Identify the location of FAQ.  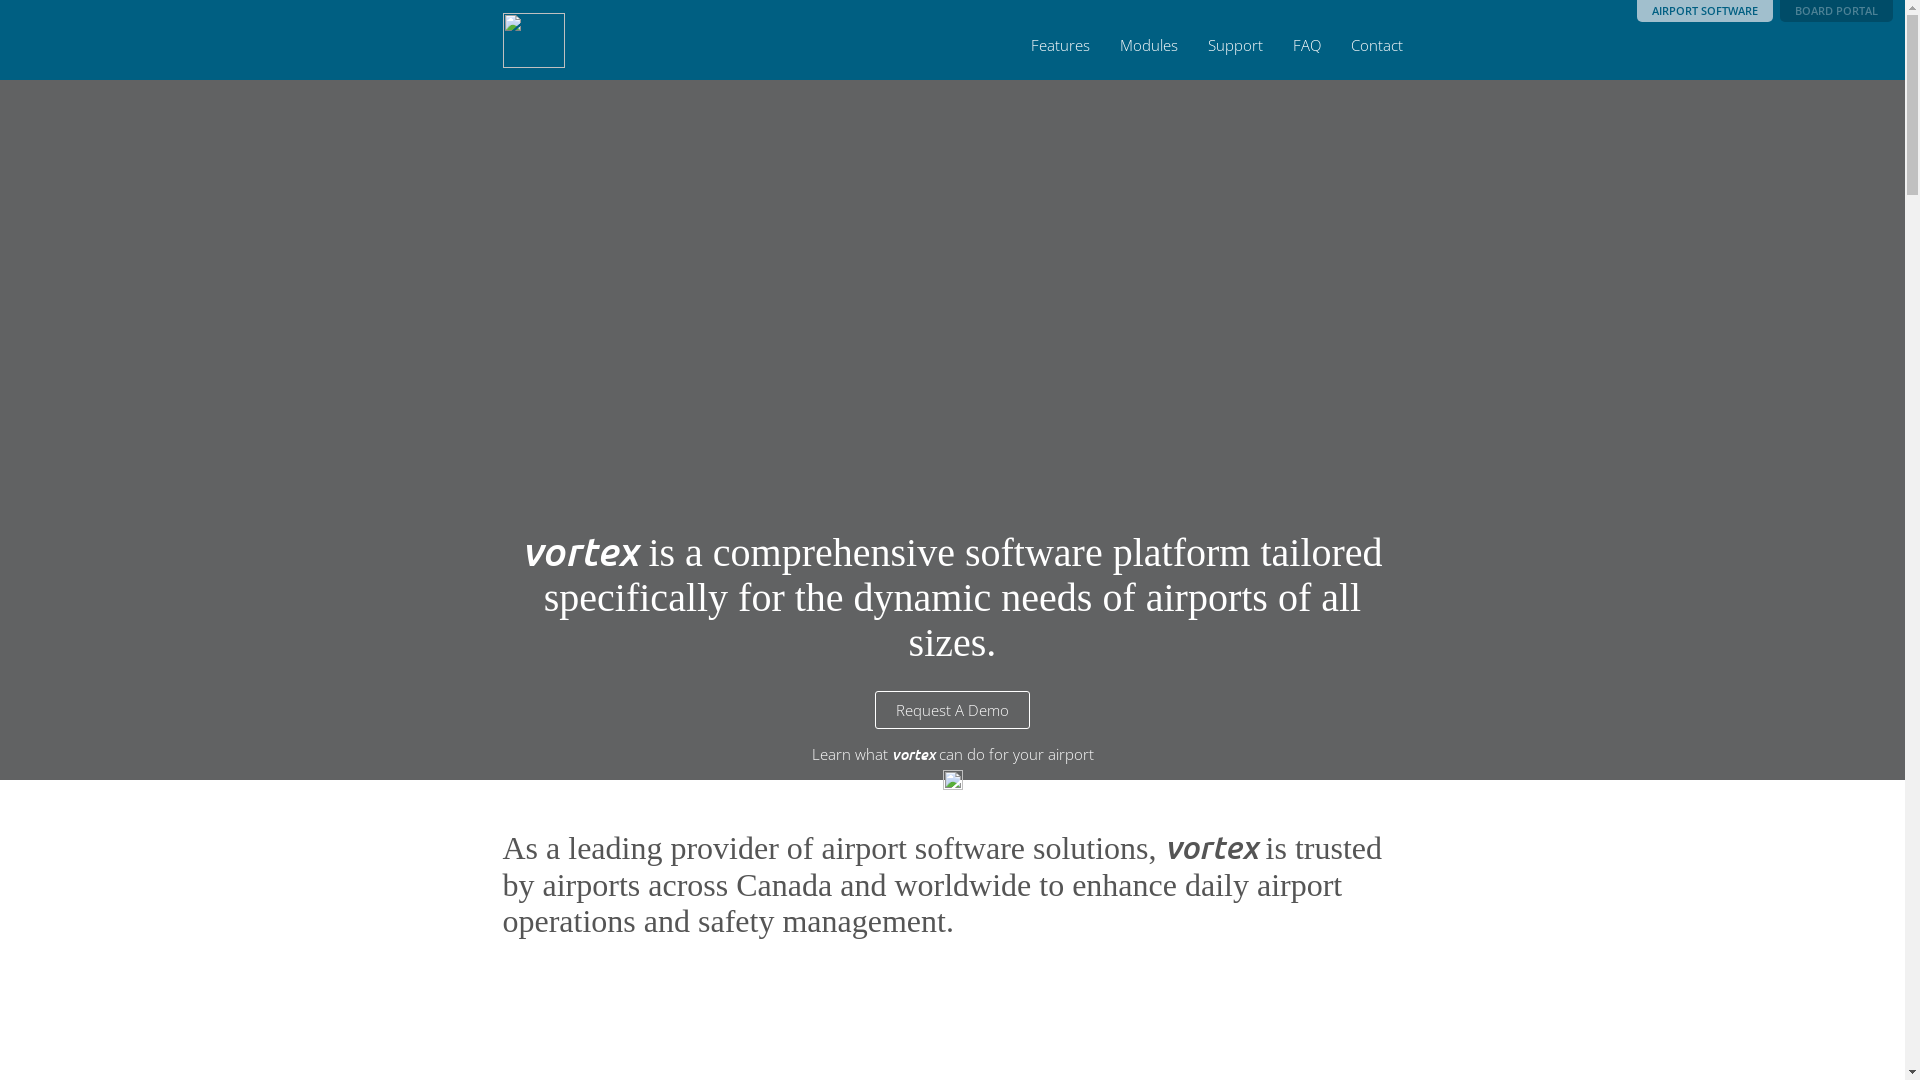
(1306, 45).